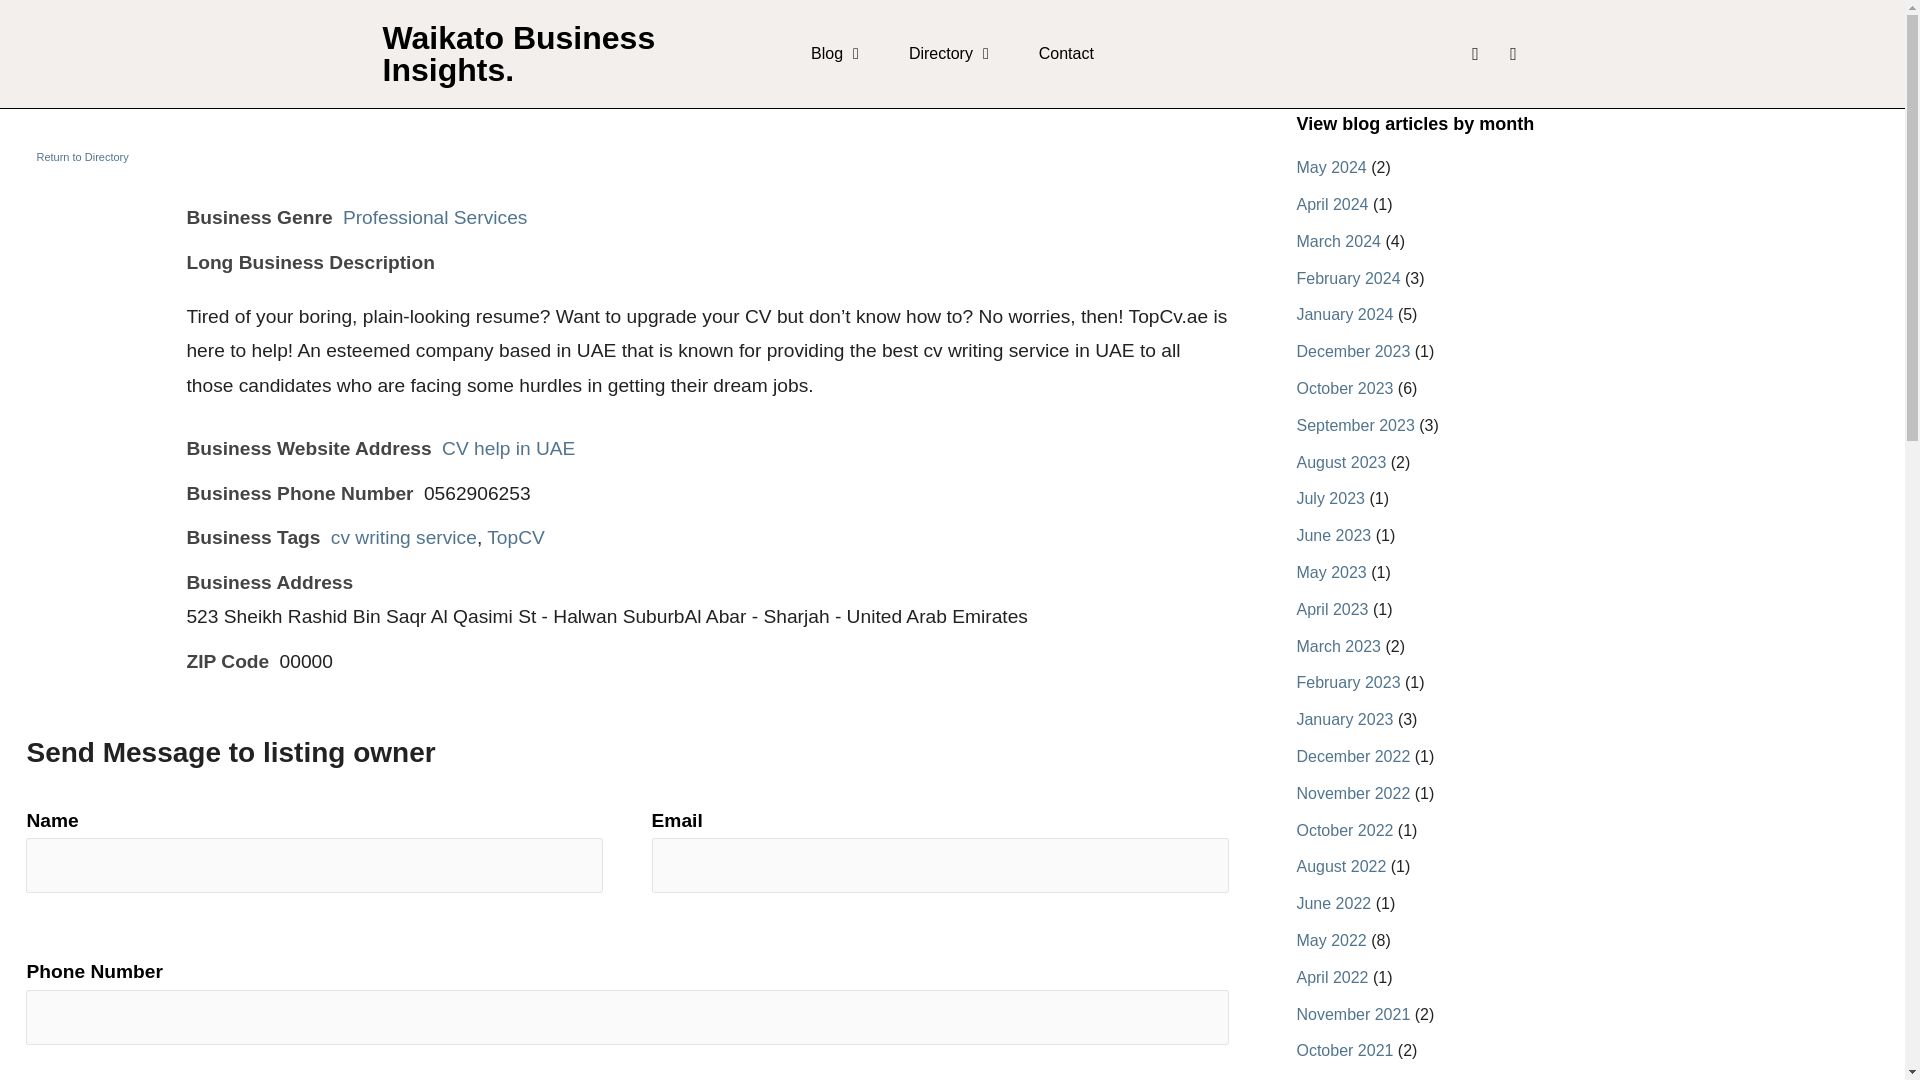 The image size is (1920, 1080). Describe the element at coordinates (1344, 388) in the screenshot. I see `October 2023` at that location.